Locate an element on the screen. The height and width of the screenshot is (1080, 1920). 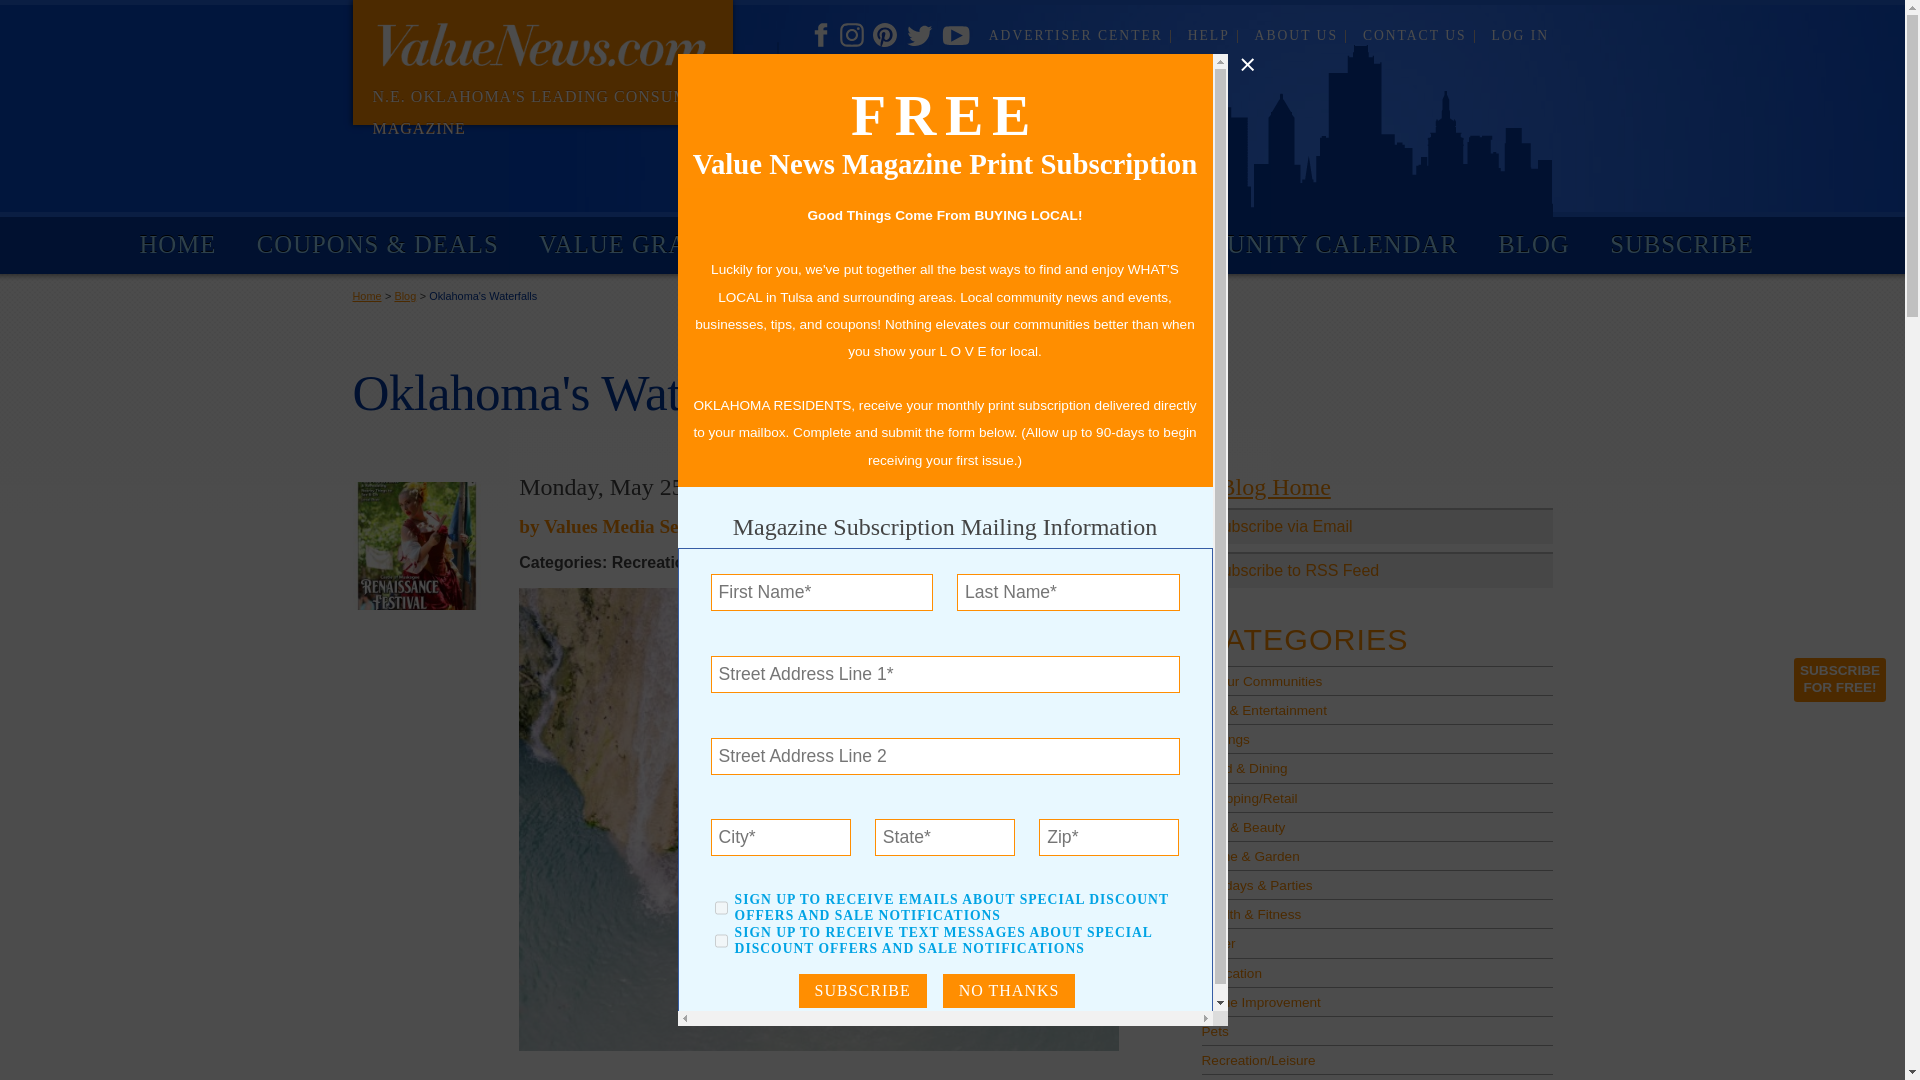
Blog is located at coordinates (404, 296).